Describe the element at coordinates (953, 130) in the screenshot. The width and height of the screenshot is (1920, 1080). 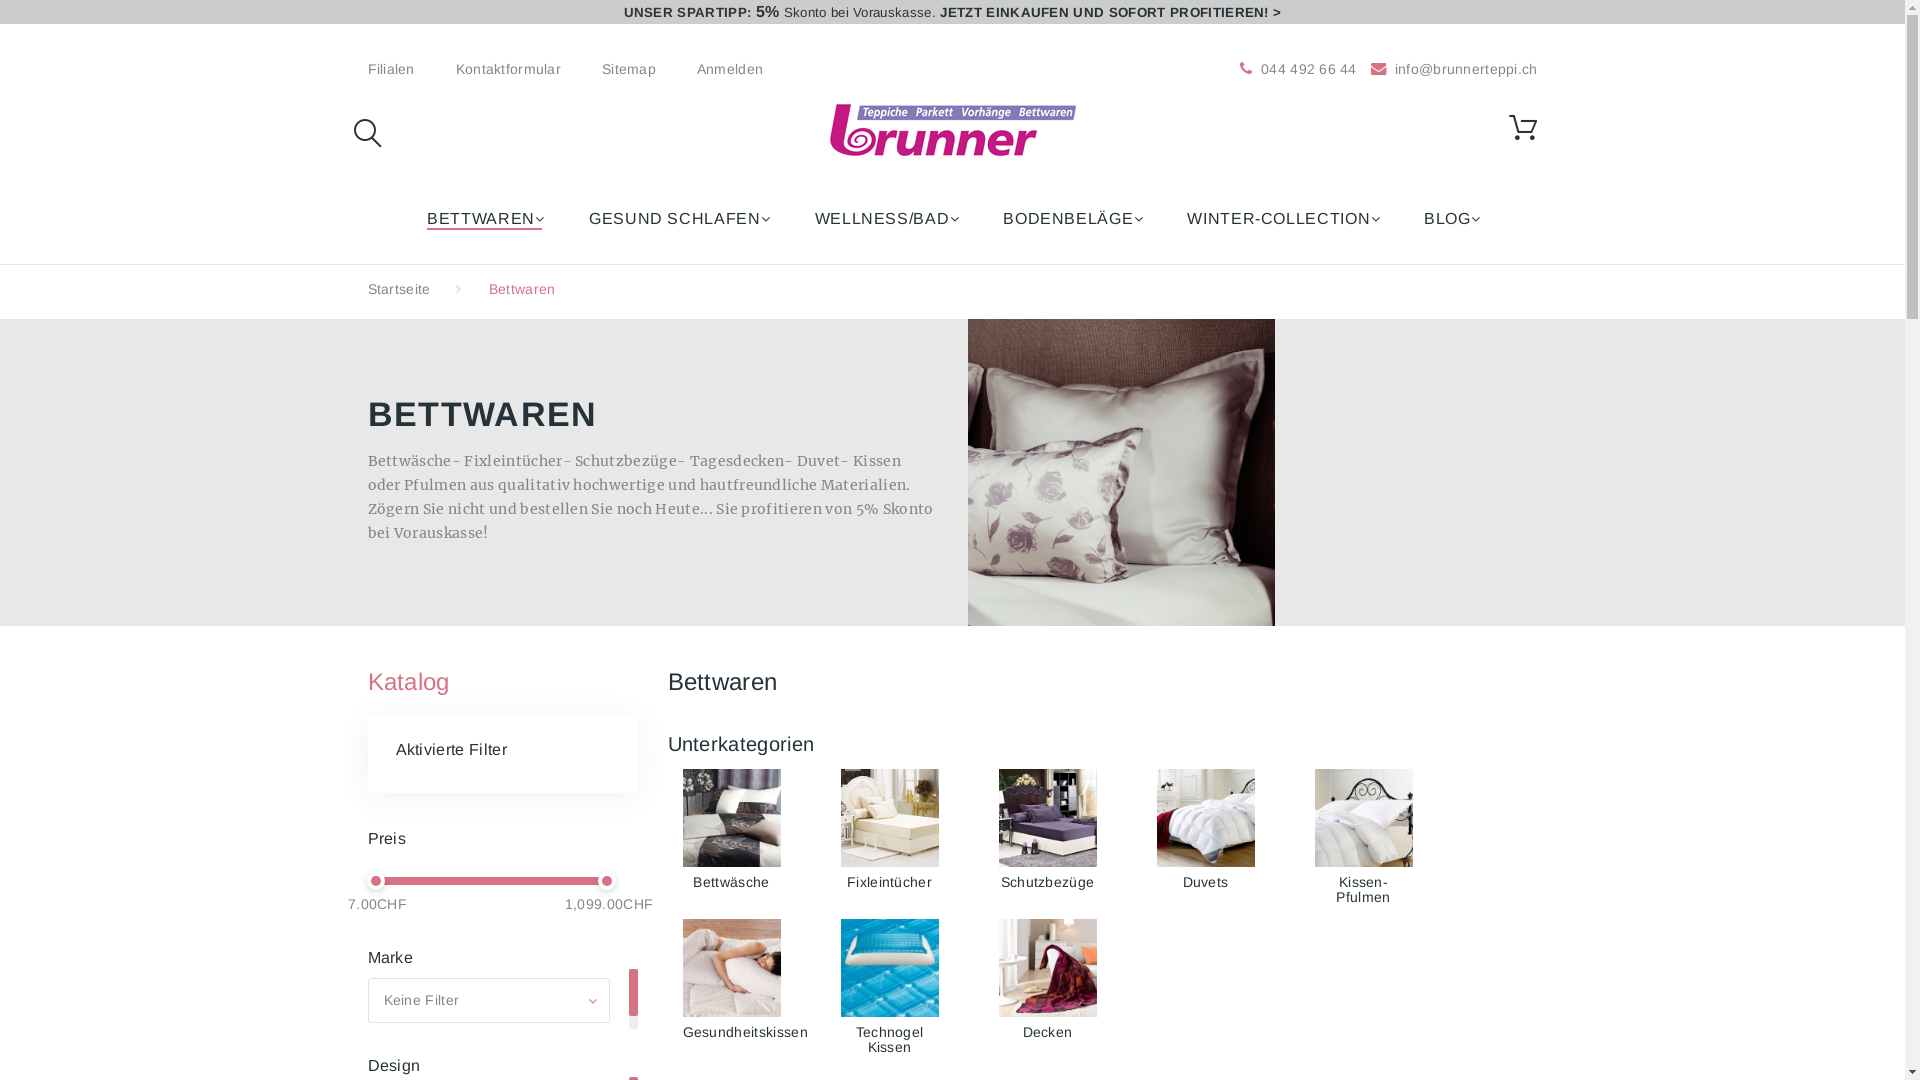
I see `Bettwarenshop - brunnerteppi.ch` at that location.